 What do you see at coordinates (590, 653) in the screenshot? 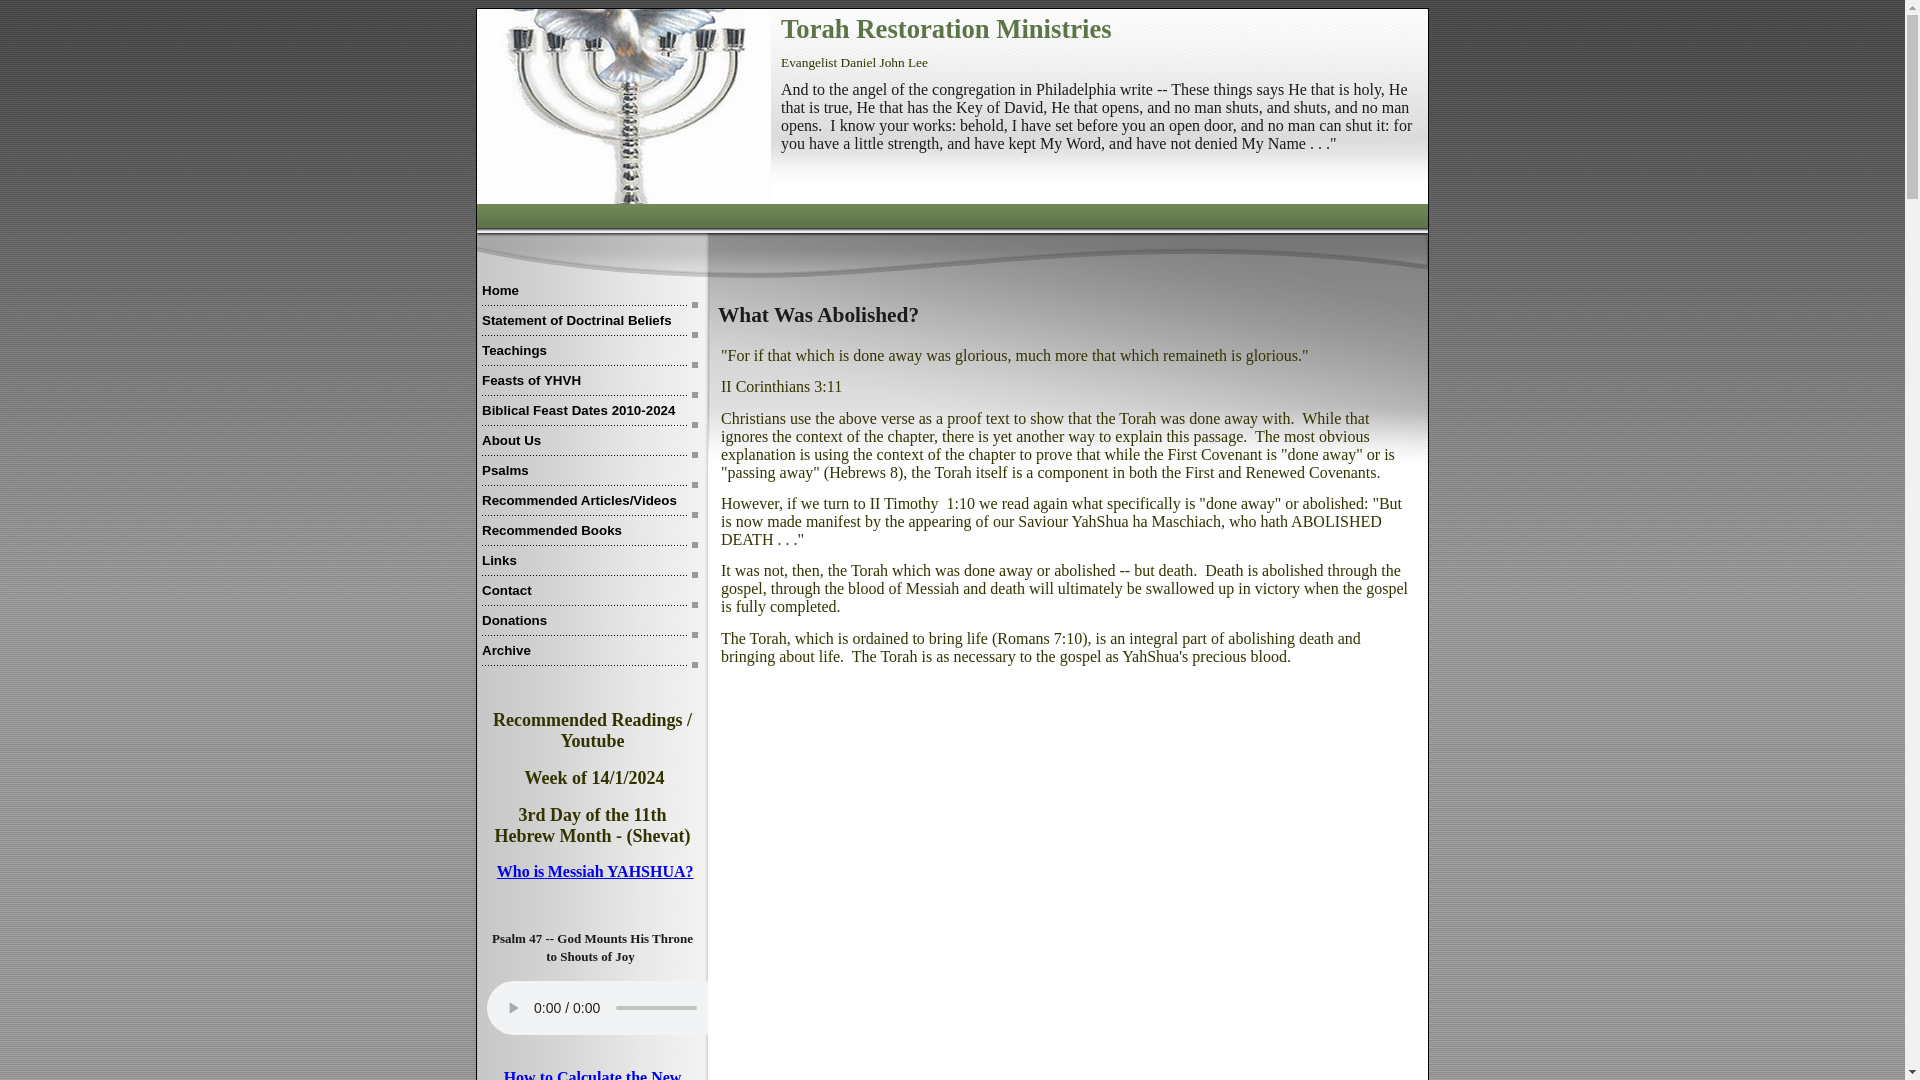
I see `Archive` at bounding box center [590, 653].